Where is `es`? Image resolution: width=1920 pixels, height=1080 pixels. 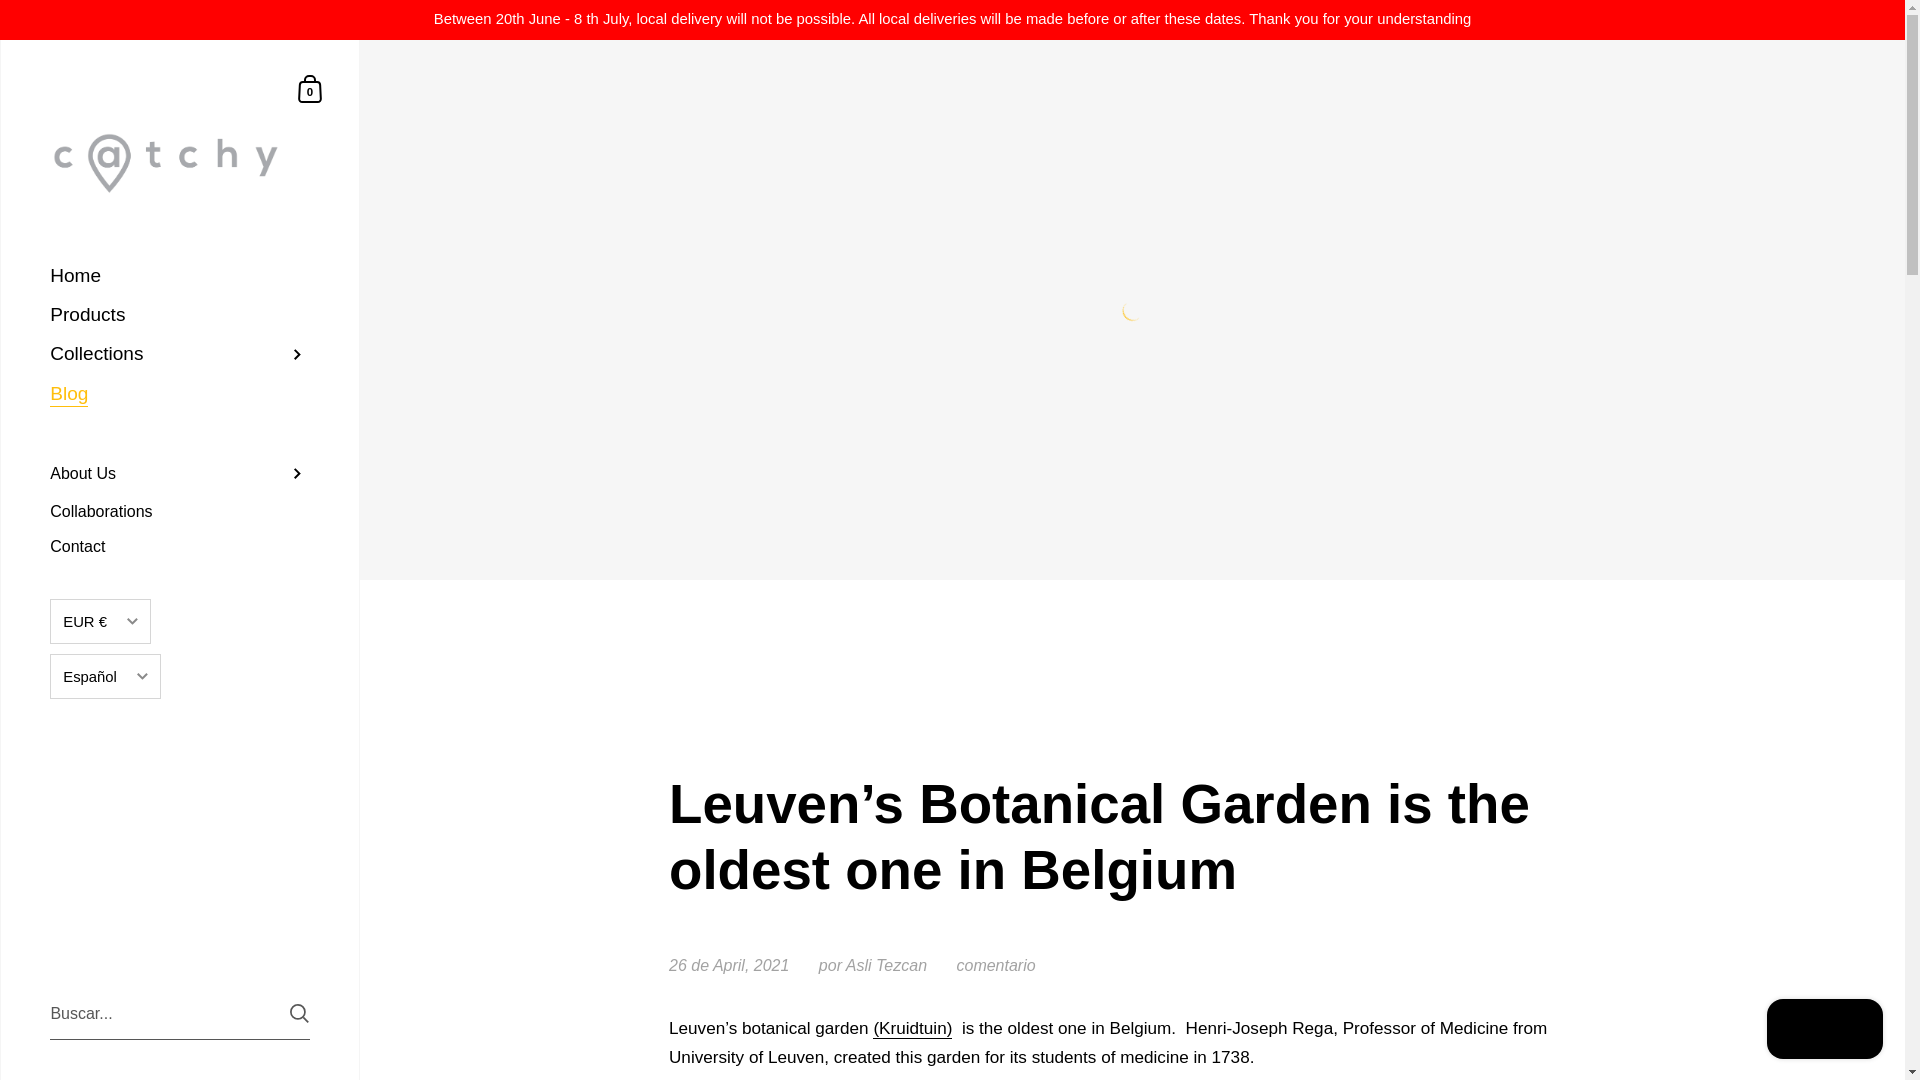 es is located at coordinates (105, 756).